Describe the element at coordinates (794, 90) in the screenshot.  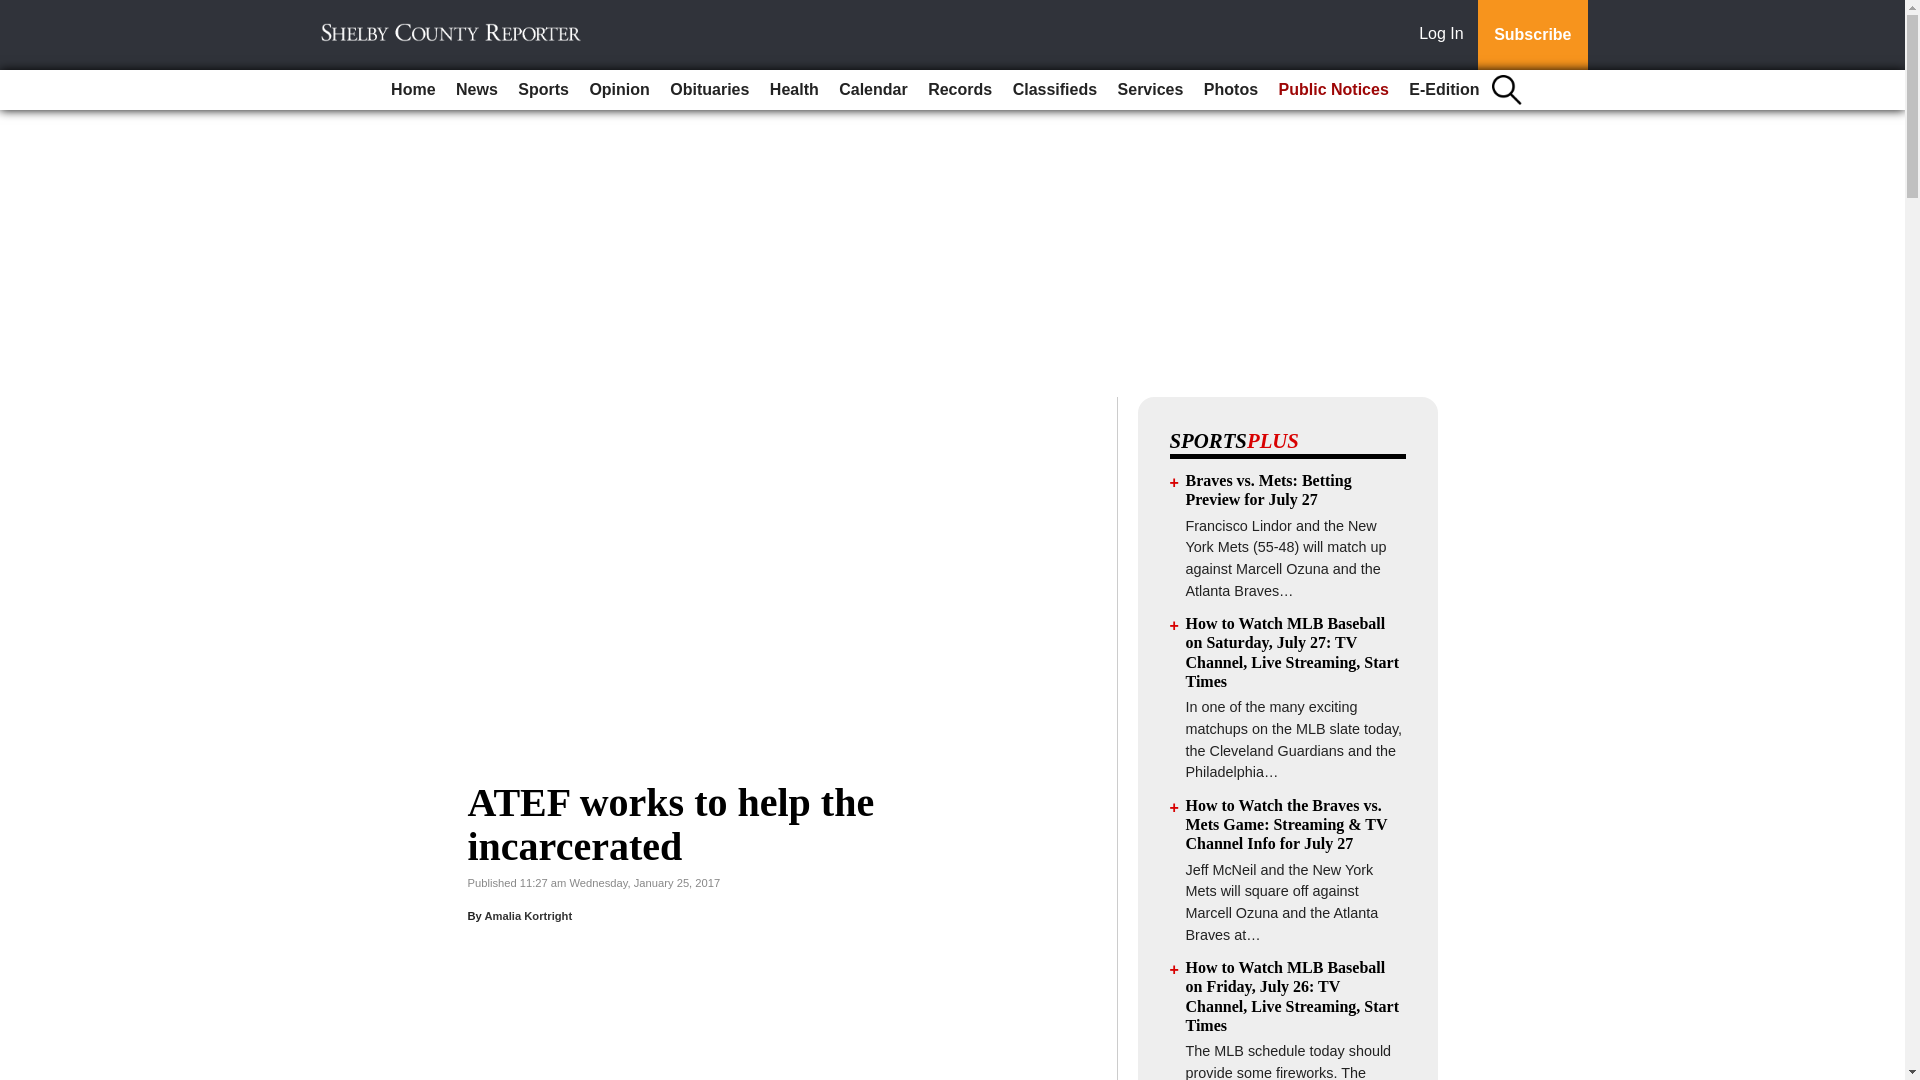
I see `Health` at that location.